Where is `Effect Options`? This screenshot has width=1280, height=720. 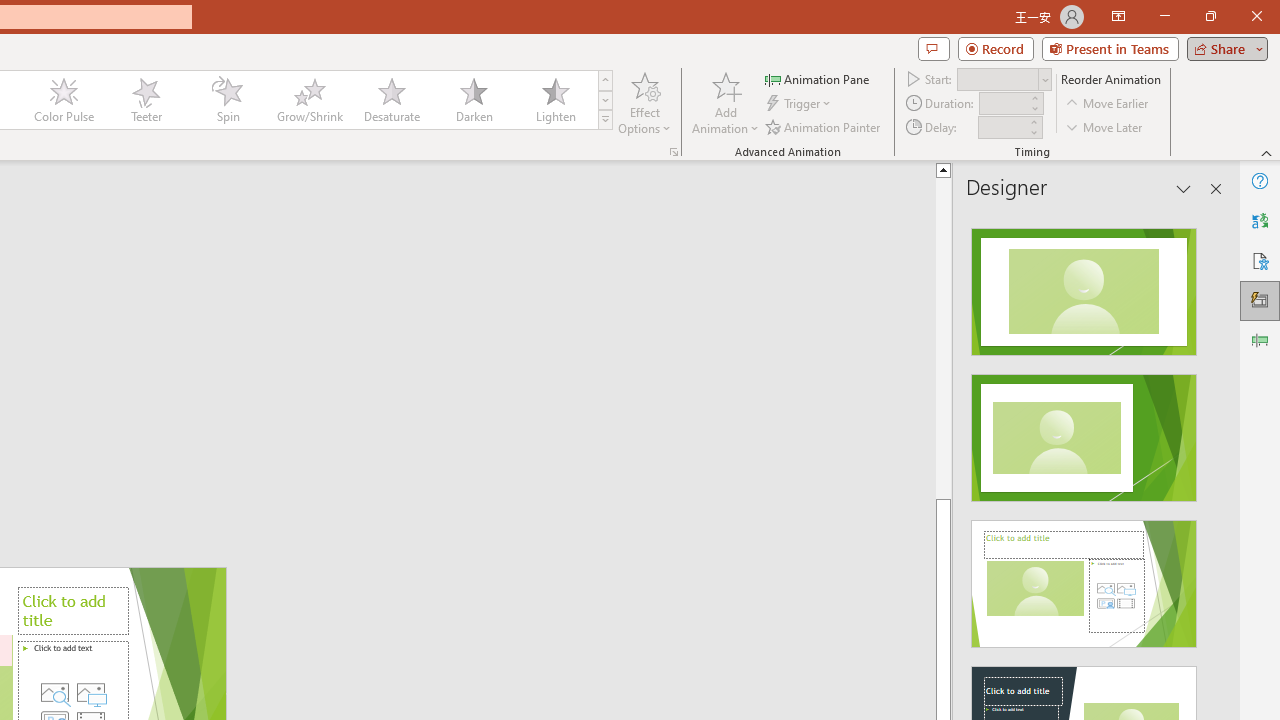 Effect Options is located at coordinates (644, 102).